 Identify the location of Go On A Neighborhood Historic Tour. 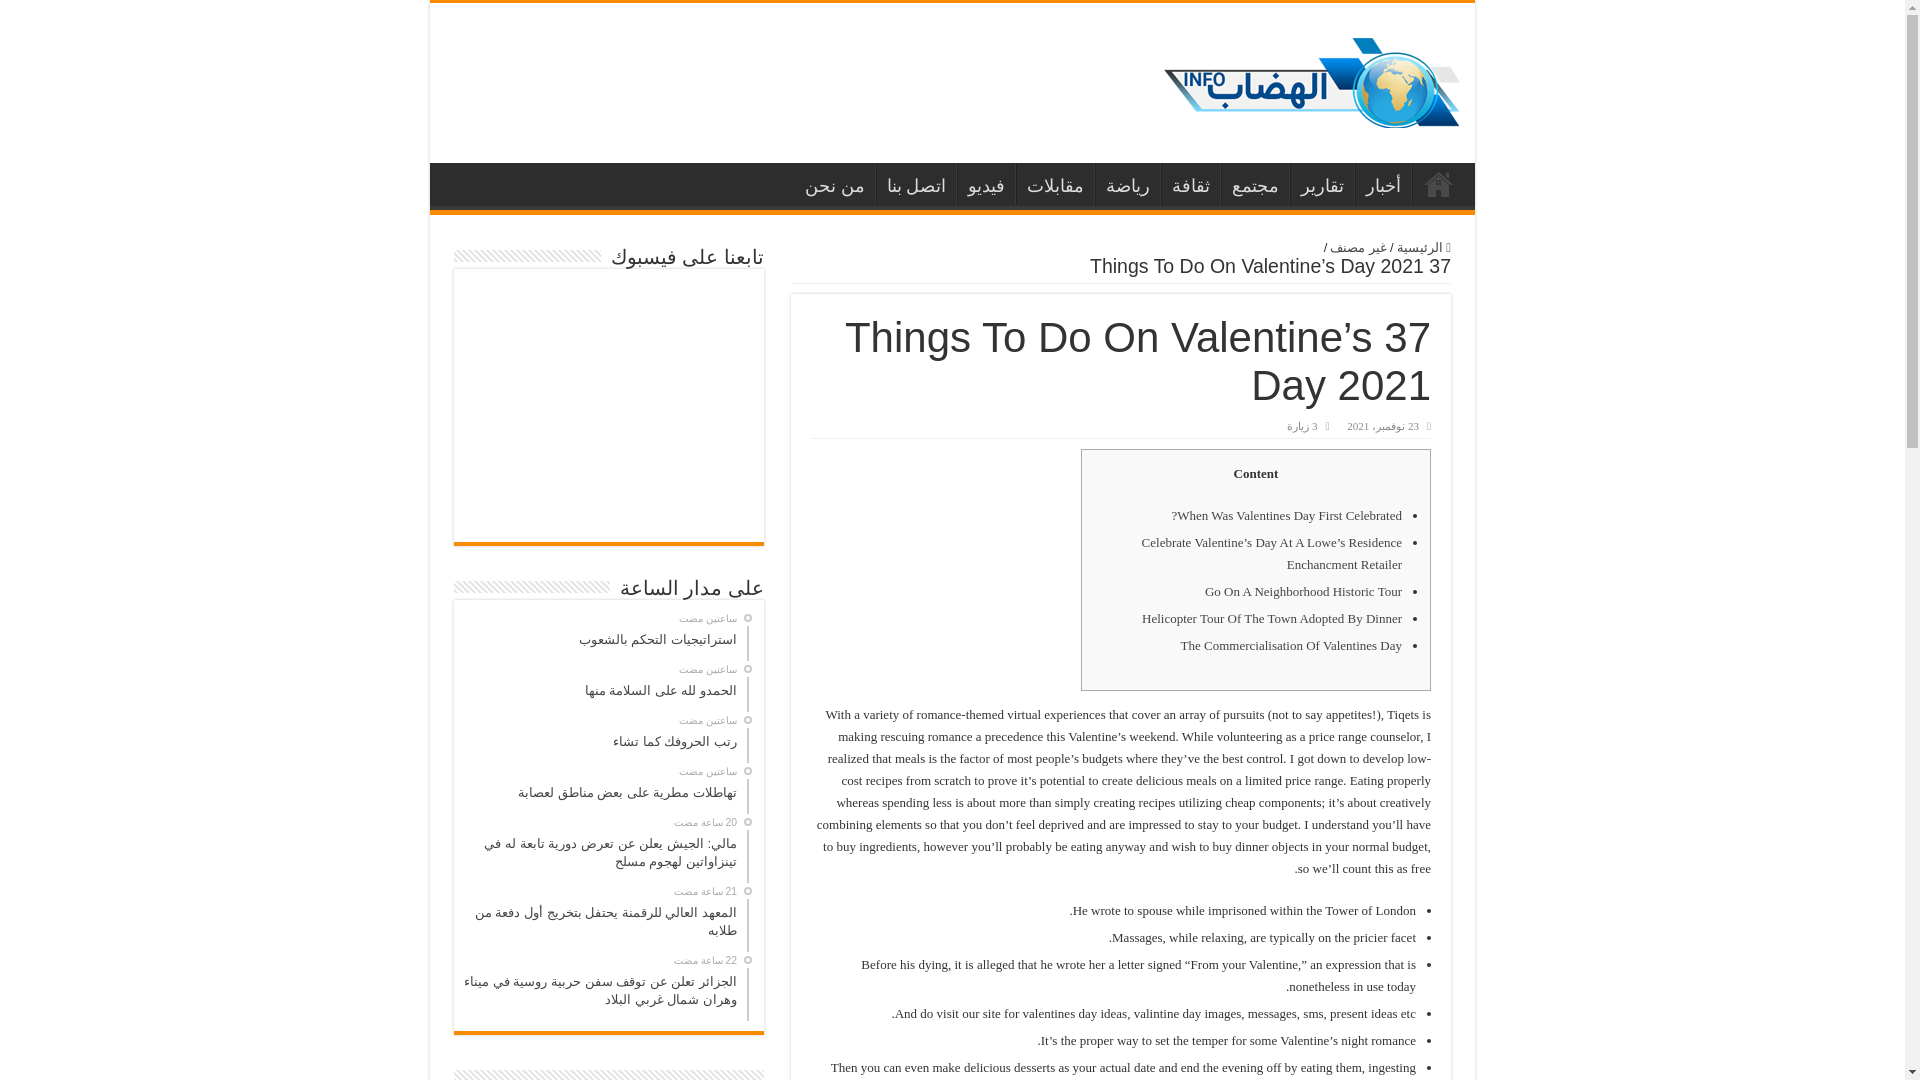
(1303, 592).